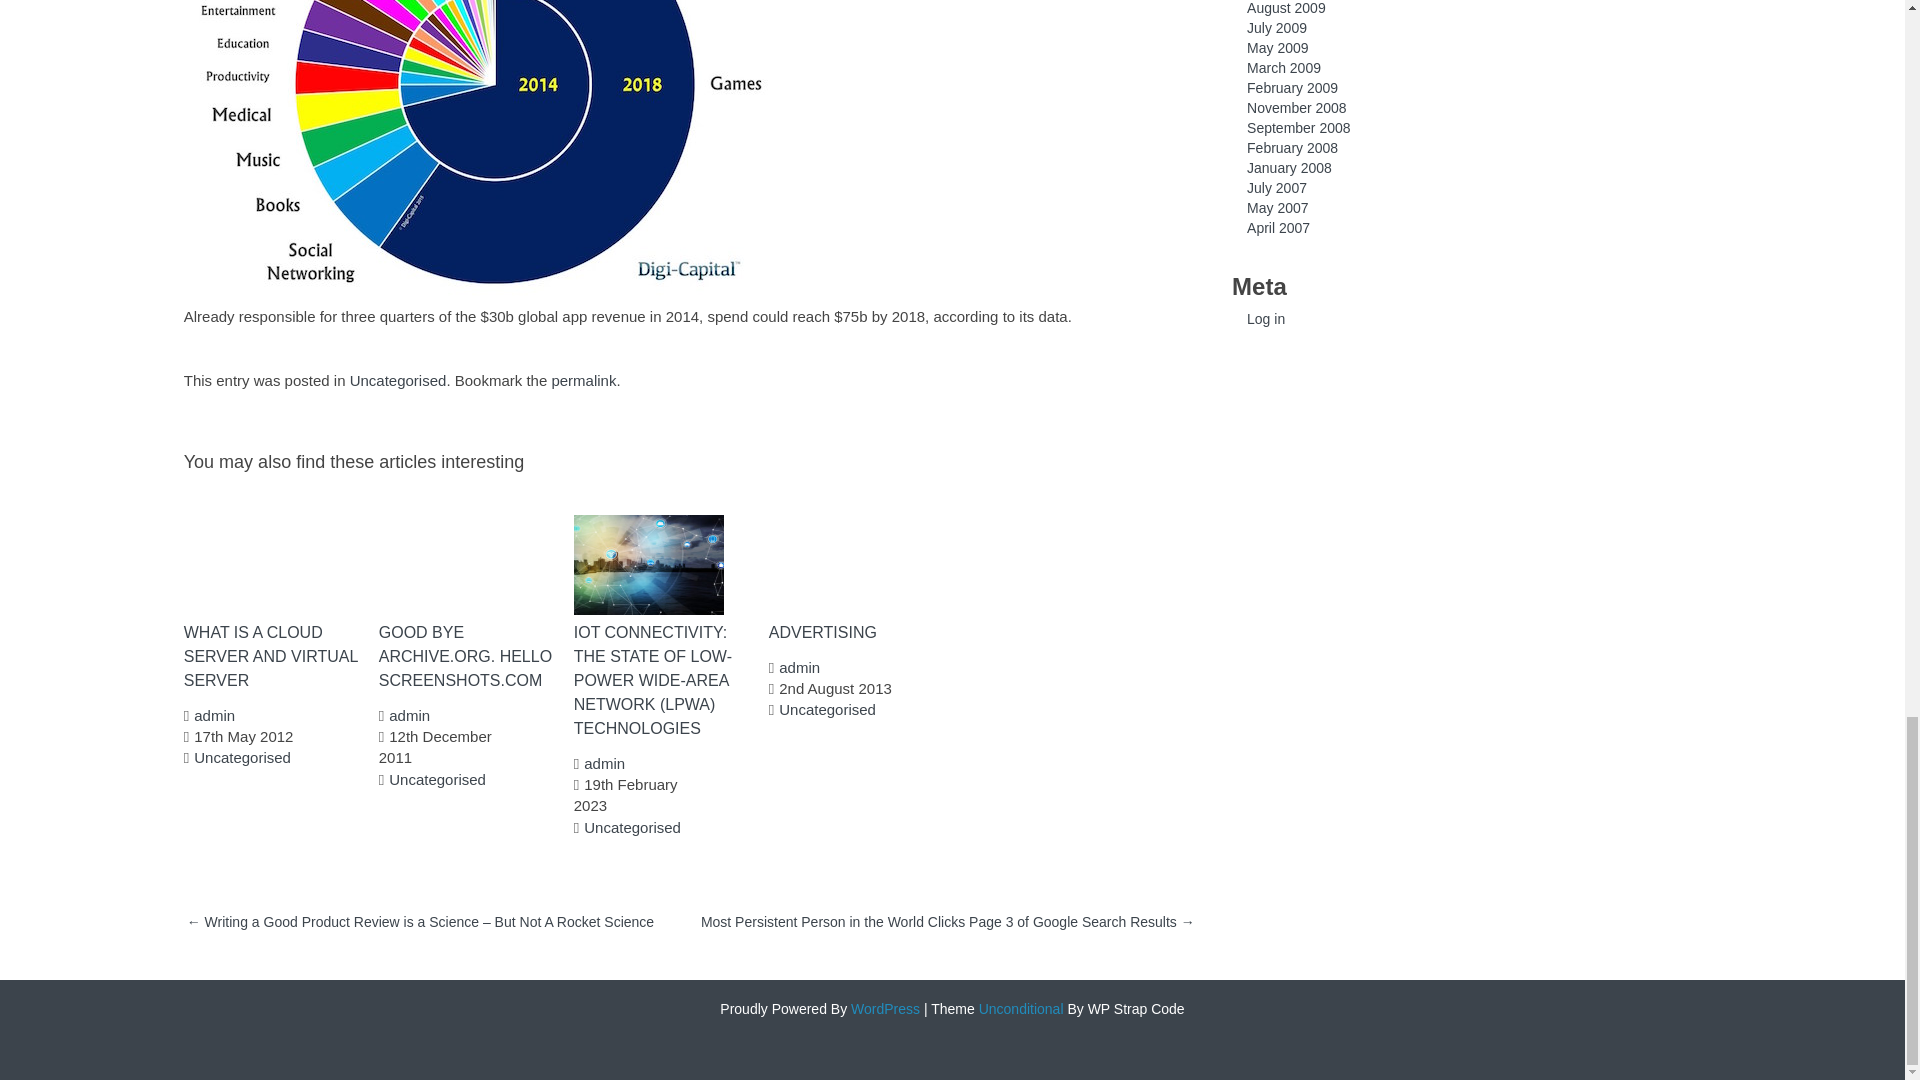 The image size is (1920, 1080). Describe the element at coordinates (410, 715) in the screenshot. I see `admin` at that location.